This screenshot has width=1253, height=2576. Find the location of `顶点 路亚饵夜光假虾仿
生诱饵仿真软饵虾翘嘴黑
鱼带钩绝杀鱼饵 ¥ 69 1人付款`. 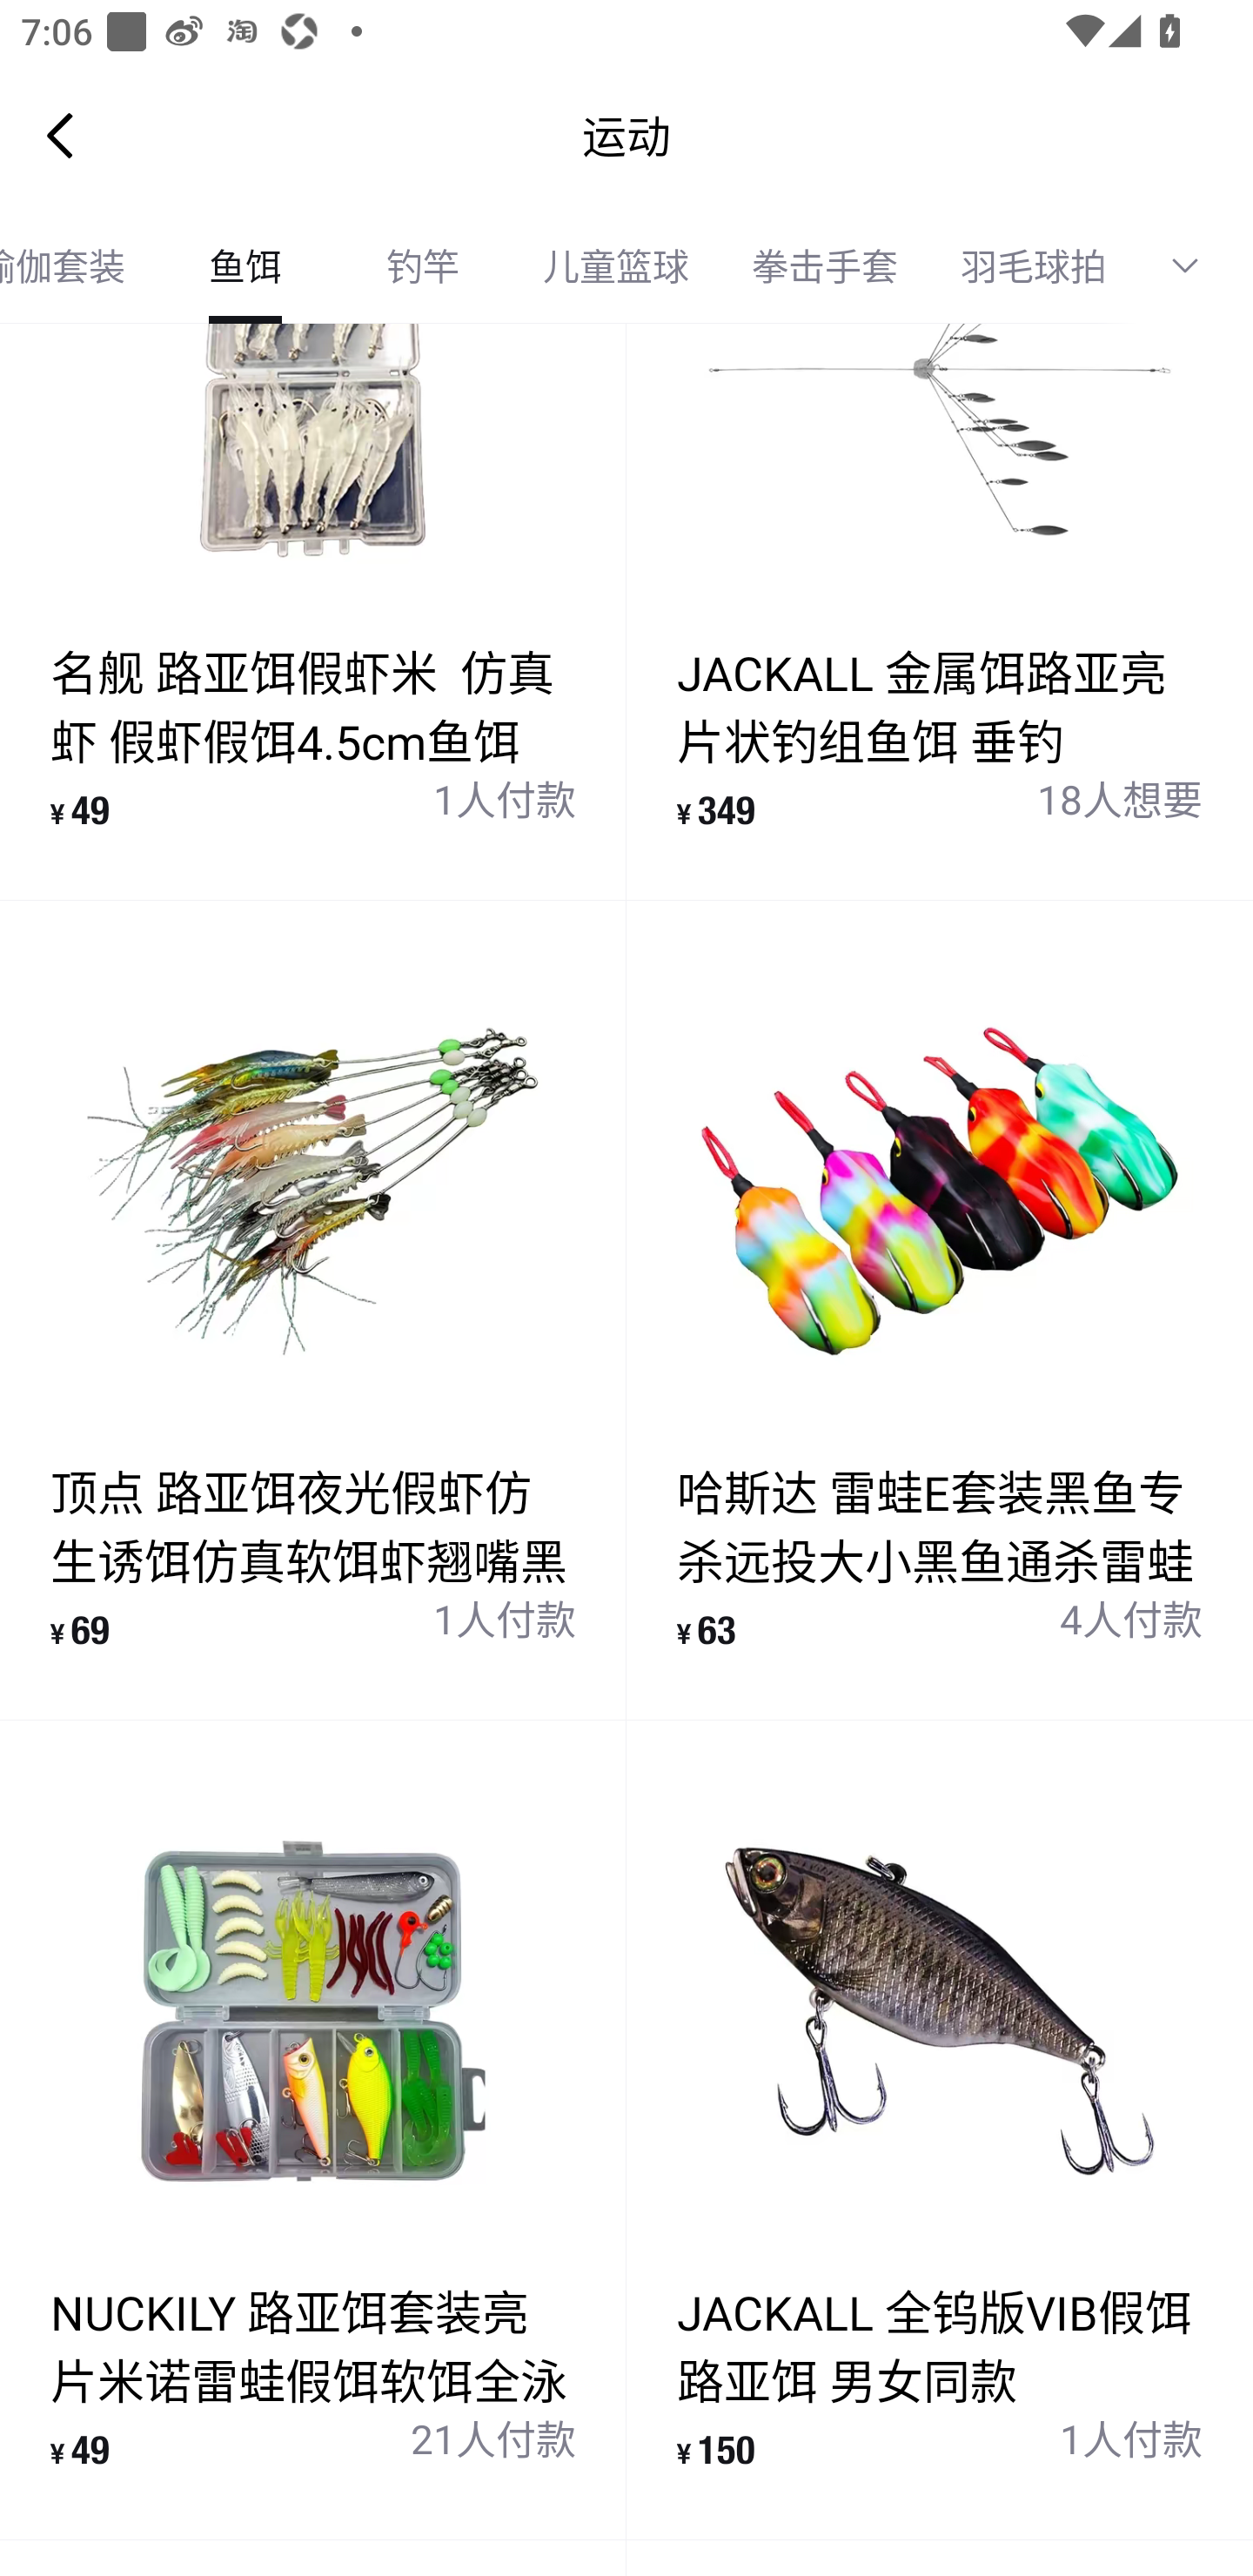

顶点 路亚饵夜光假虾仿
生诱饵仿真软饵虾翘嘴黑
鱼带钩绝杀鱼饵 ¥ 69 1人付款 is located at coordinates (313, 1311).